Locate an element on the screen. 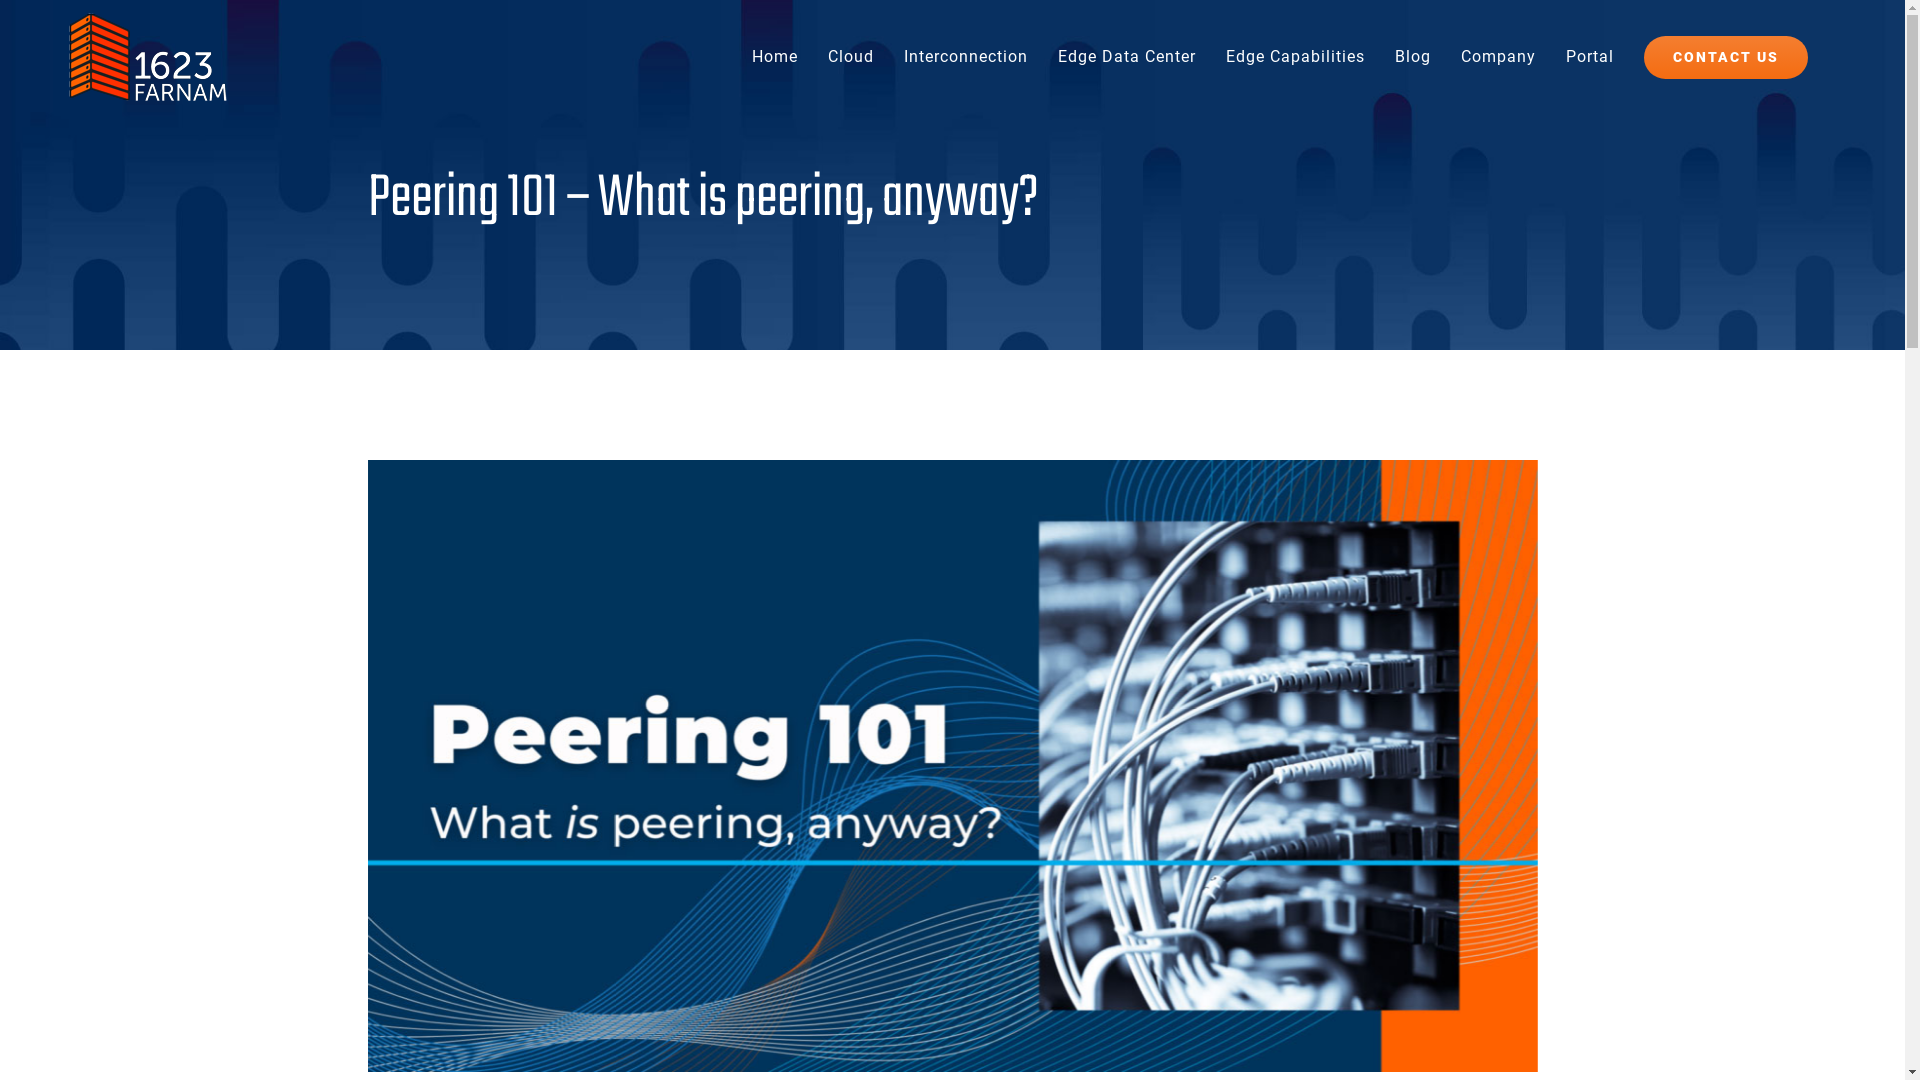 This screenshot has height=1080, width=1920. CONTACT US is located at coordinates (1726, 57).